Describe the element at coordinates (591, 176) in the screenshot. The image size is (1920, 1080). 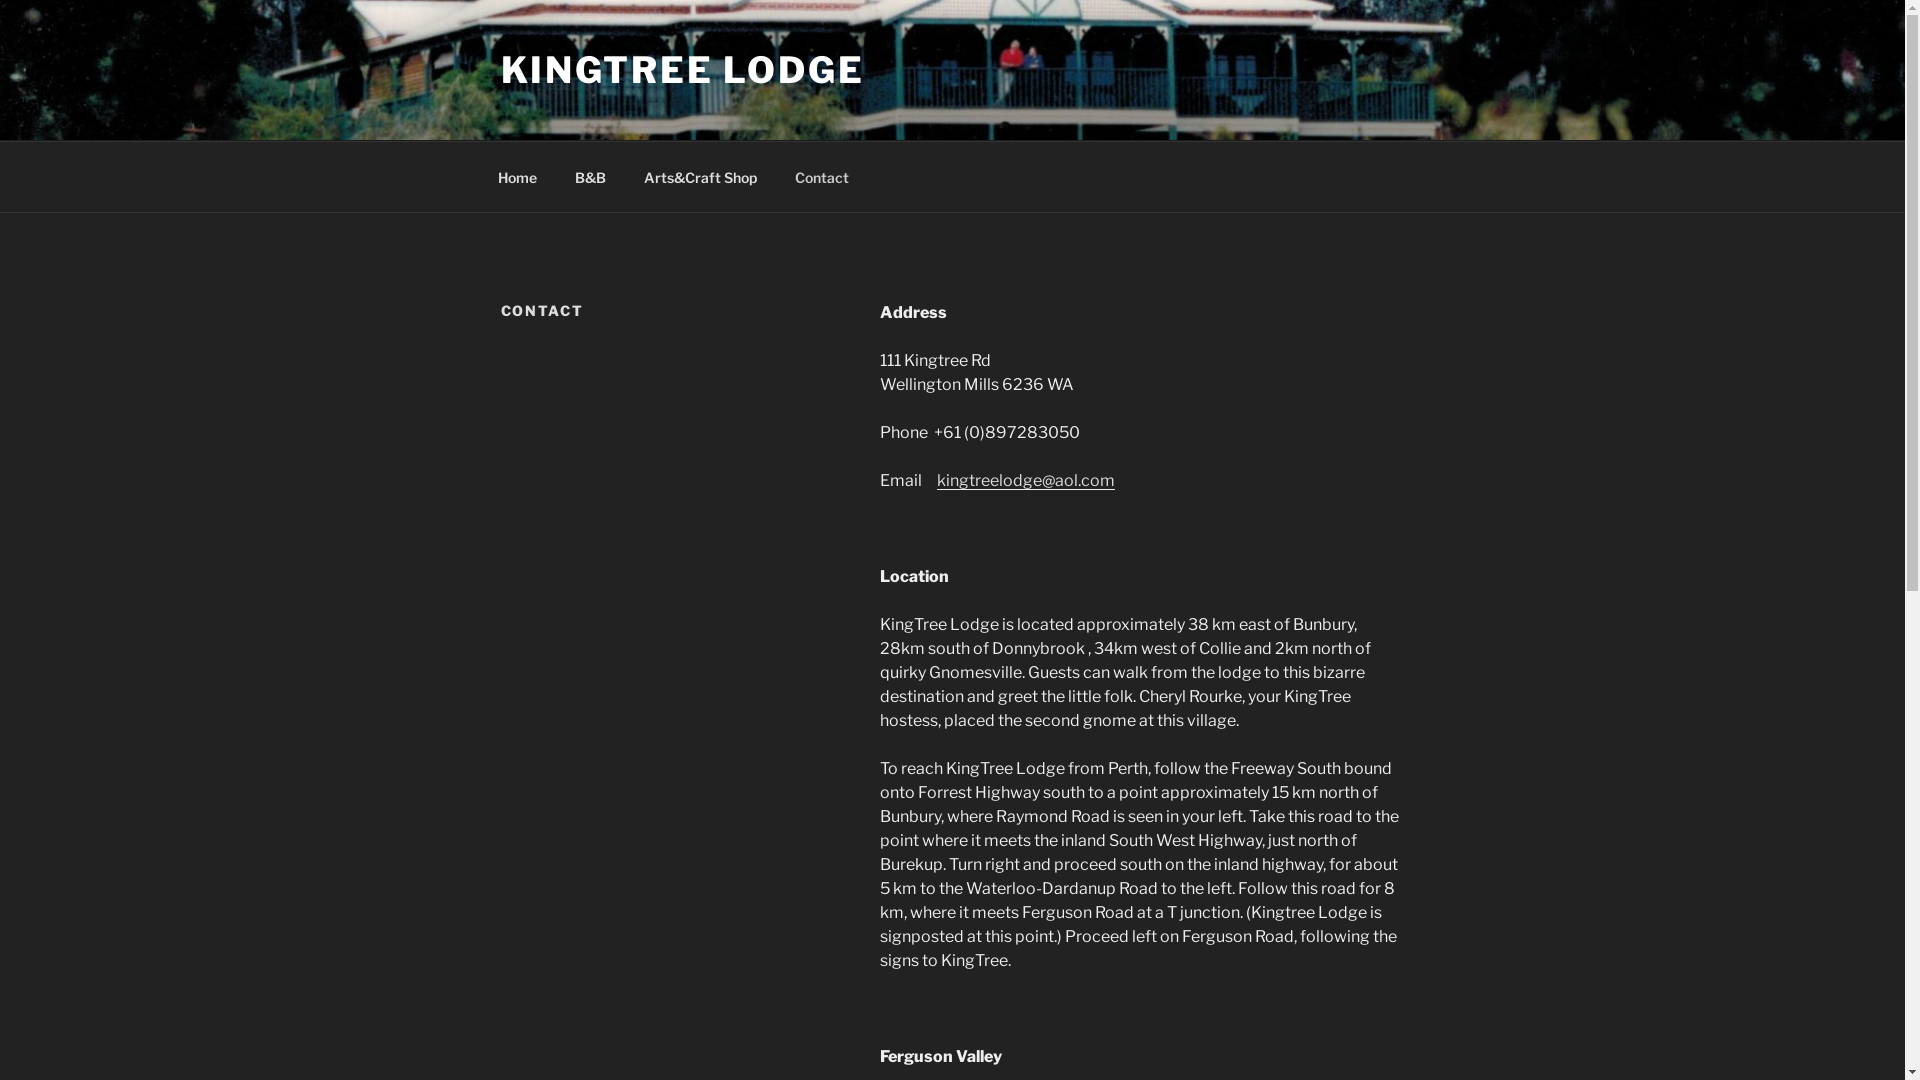
I see `B&B` at that location.